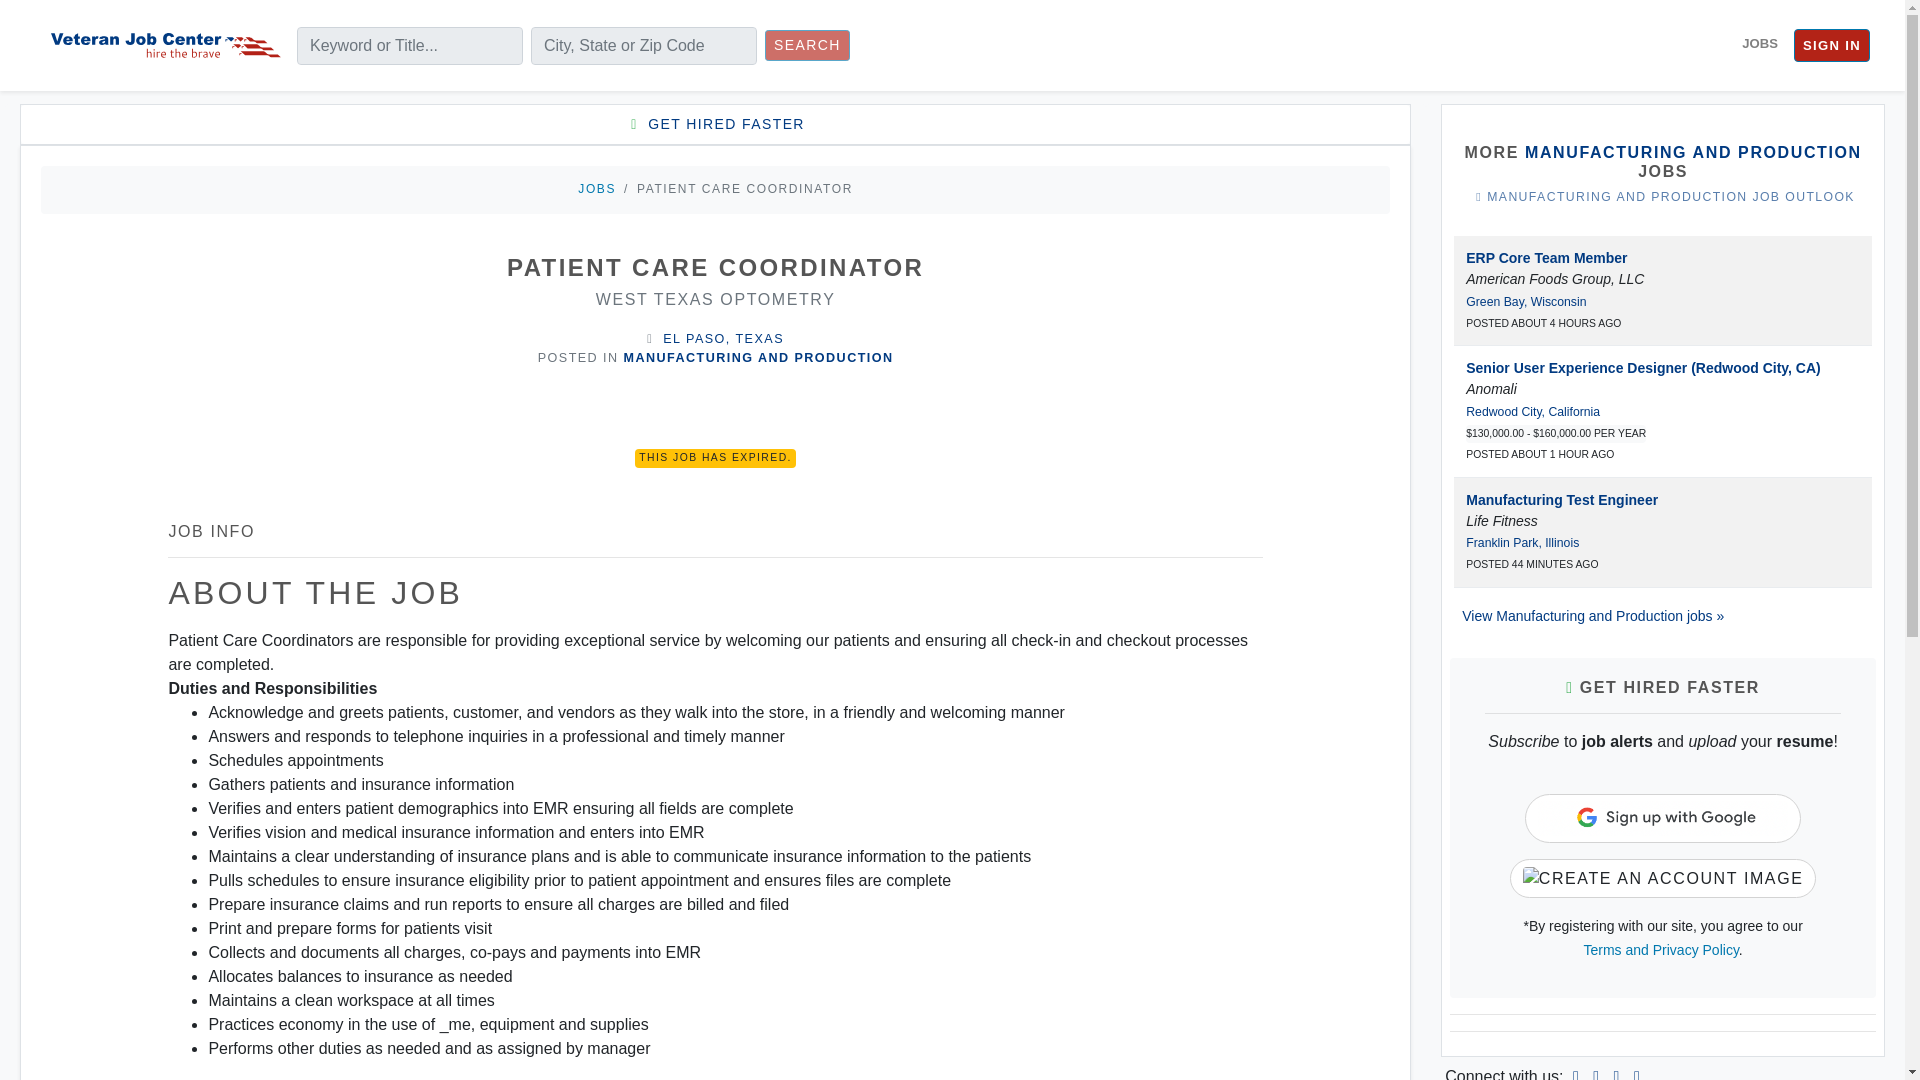 This screenshot has width=1920, height=1080. What do you see at coordinates (1832, 46) in the screenshot?
I see `SIGN IN` at bounding box center [1832, 46].